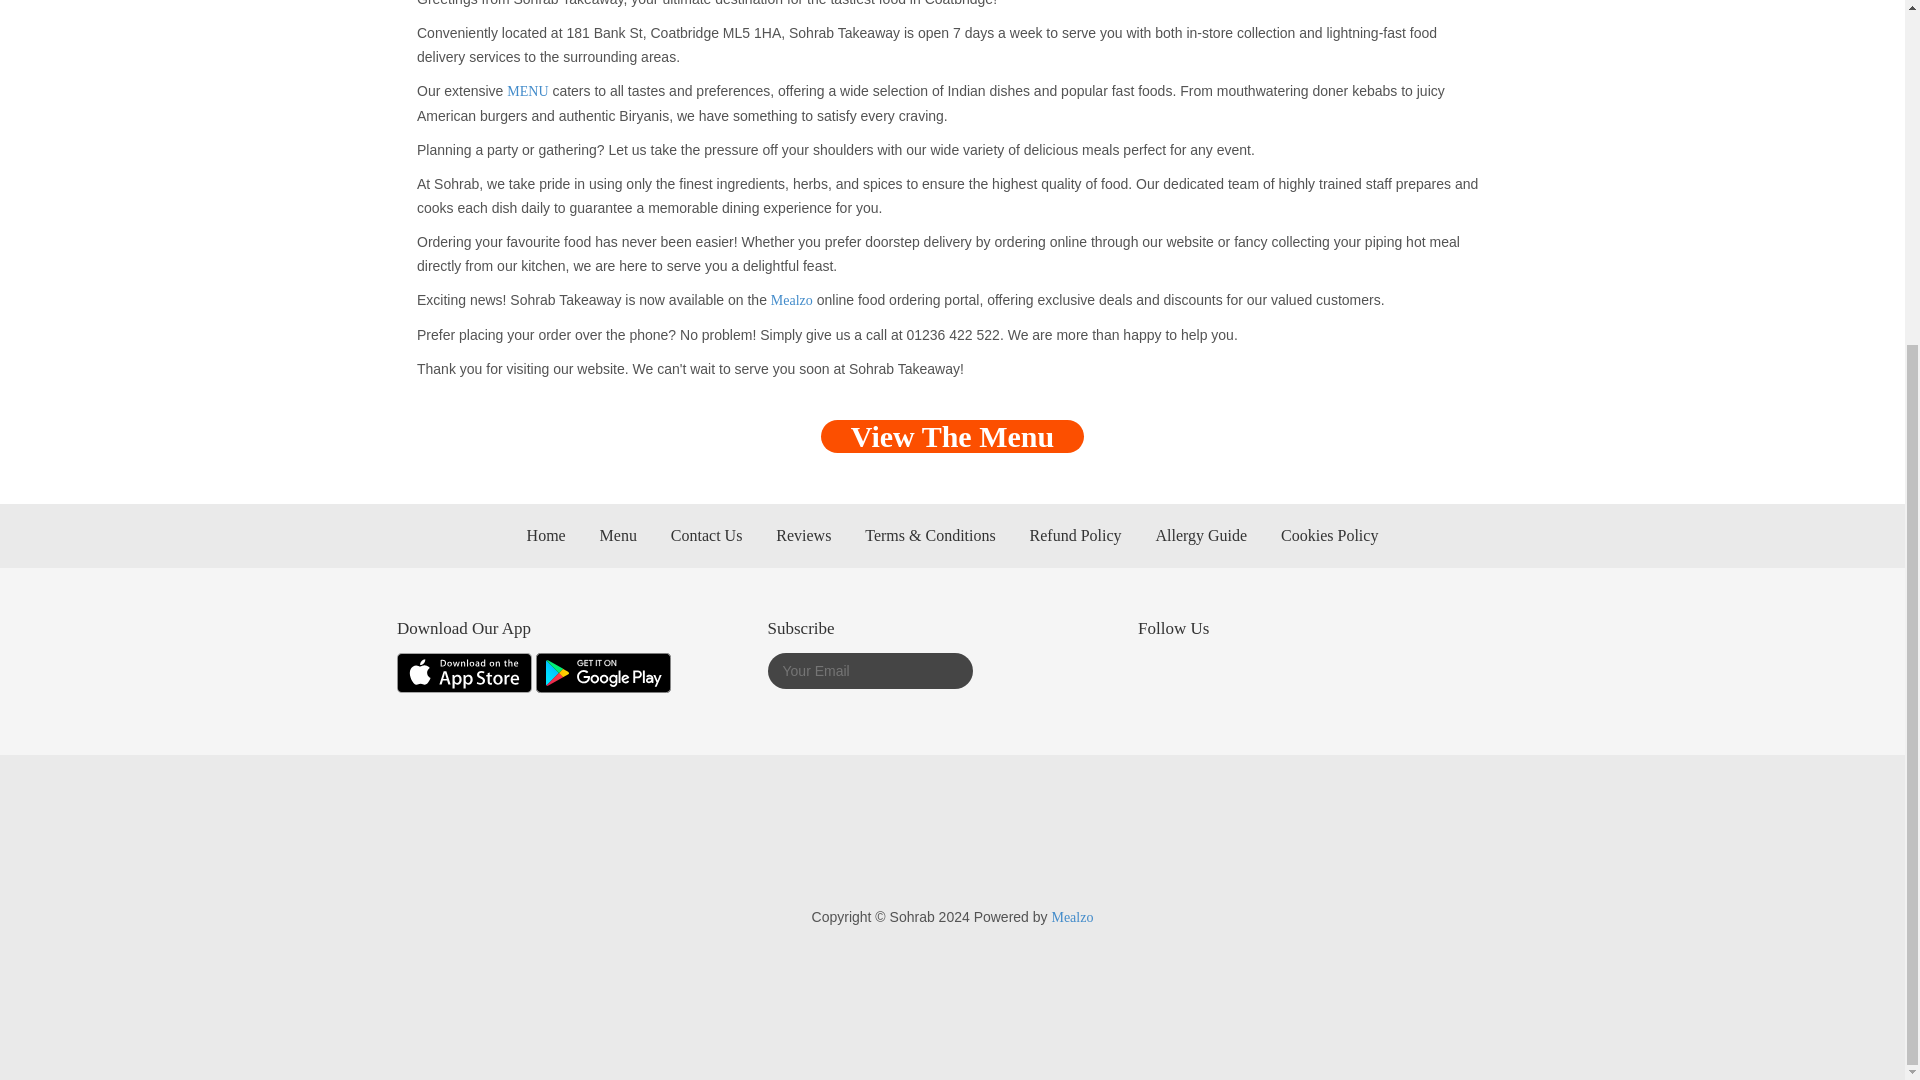  What do you see at coordinates (1154, 678) in the screenshot?
I see `Follow us on instagram` at bounding box center [1154, 678].